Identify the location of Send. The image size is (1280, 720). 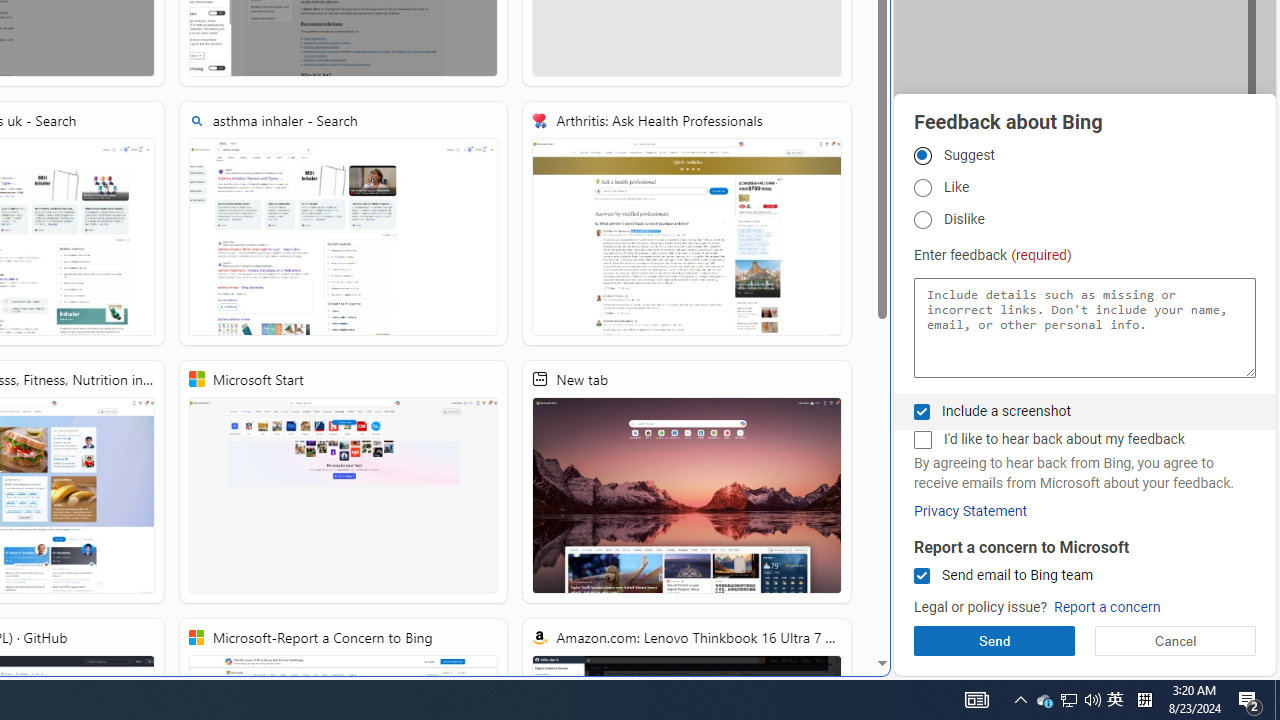
(994, 640).